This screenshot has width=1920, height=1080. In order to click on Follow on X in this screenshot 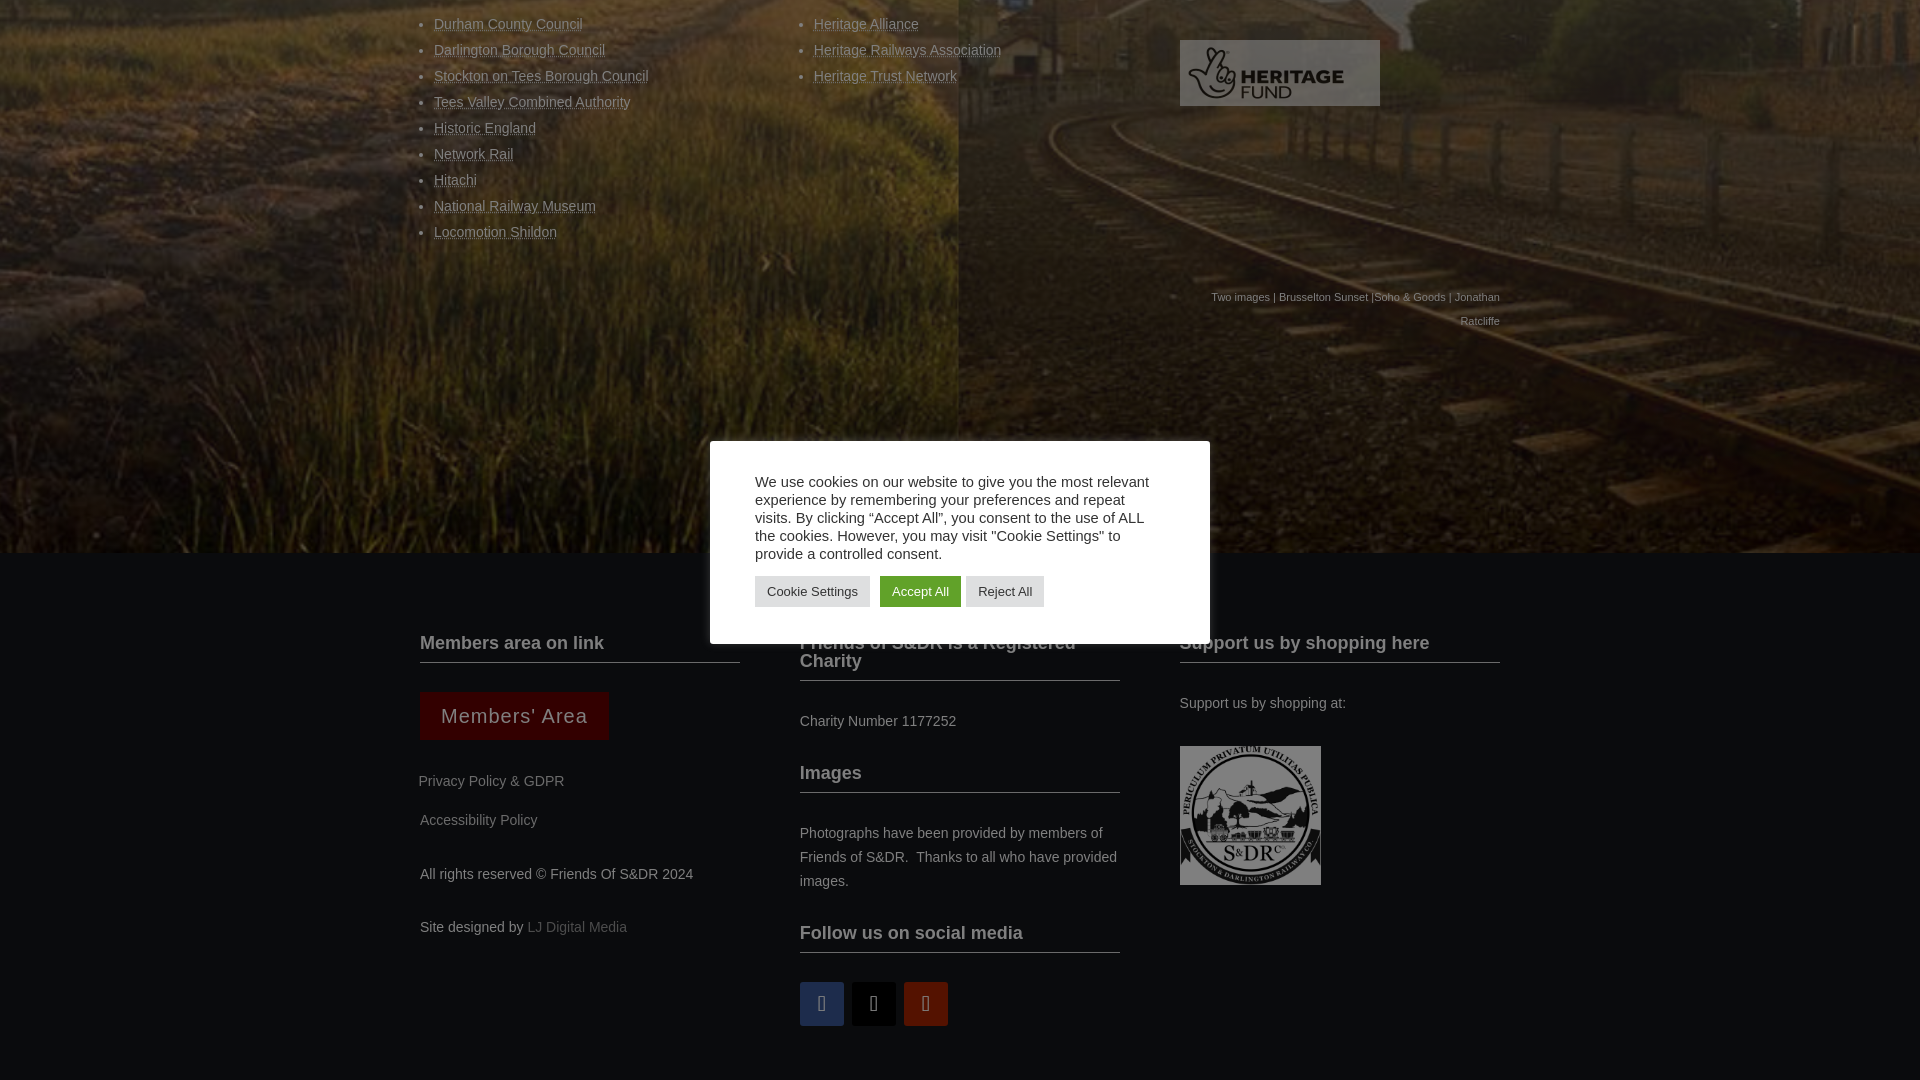, I will do `click(874, 1004)`.